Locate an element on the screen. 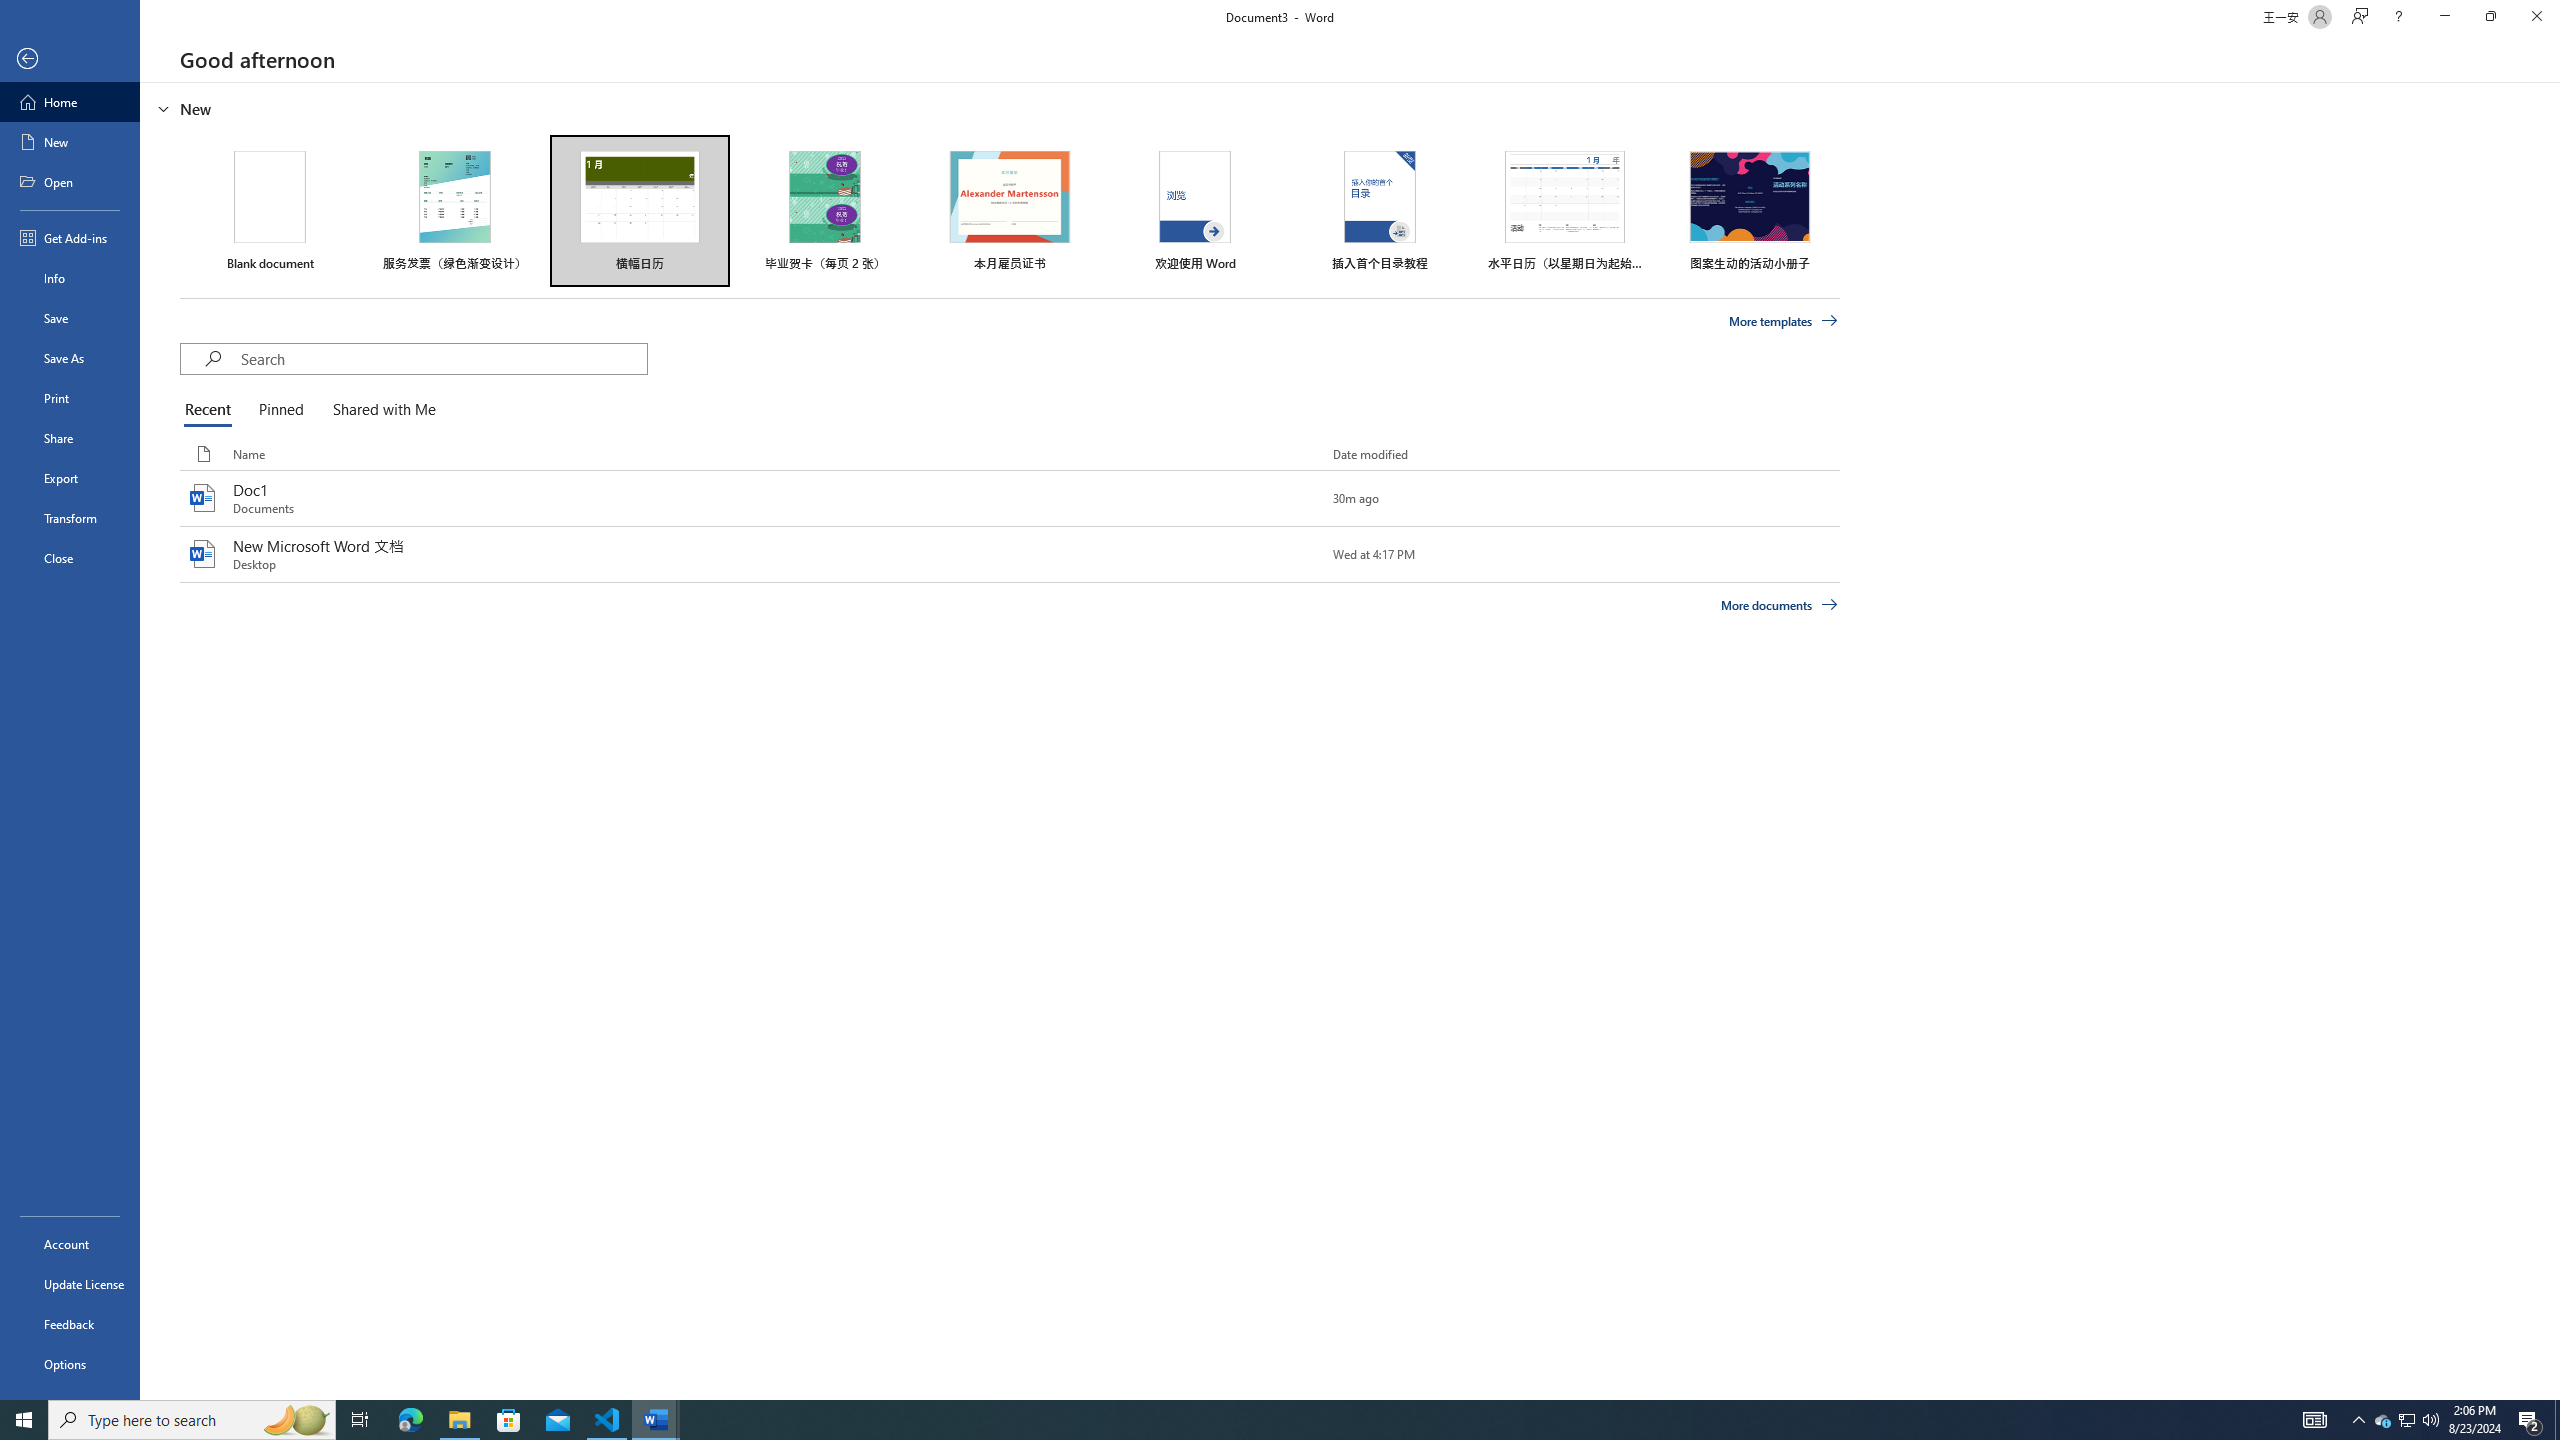 The image size is (2560, 1440). More templates is located at coordinates (1784, 321).